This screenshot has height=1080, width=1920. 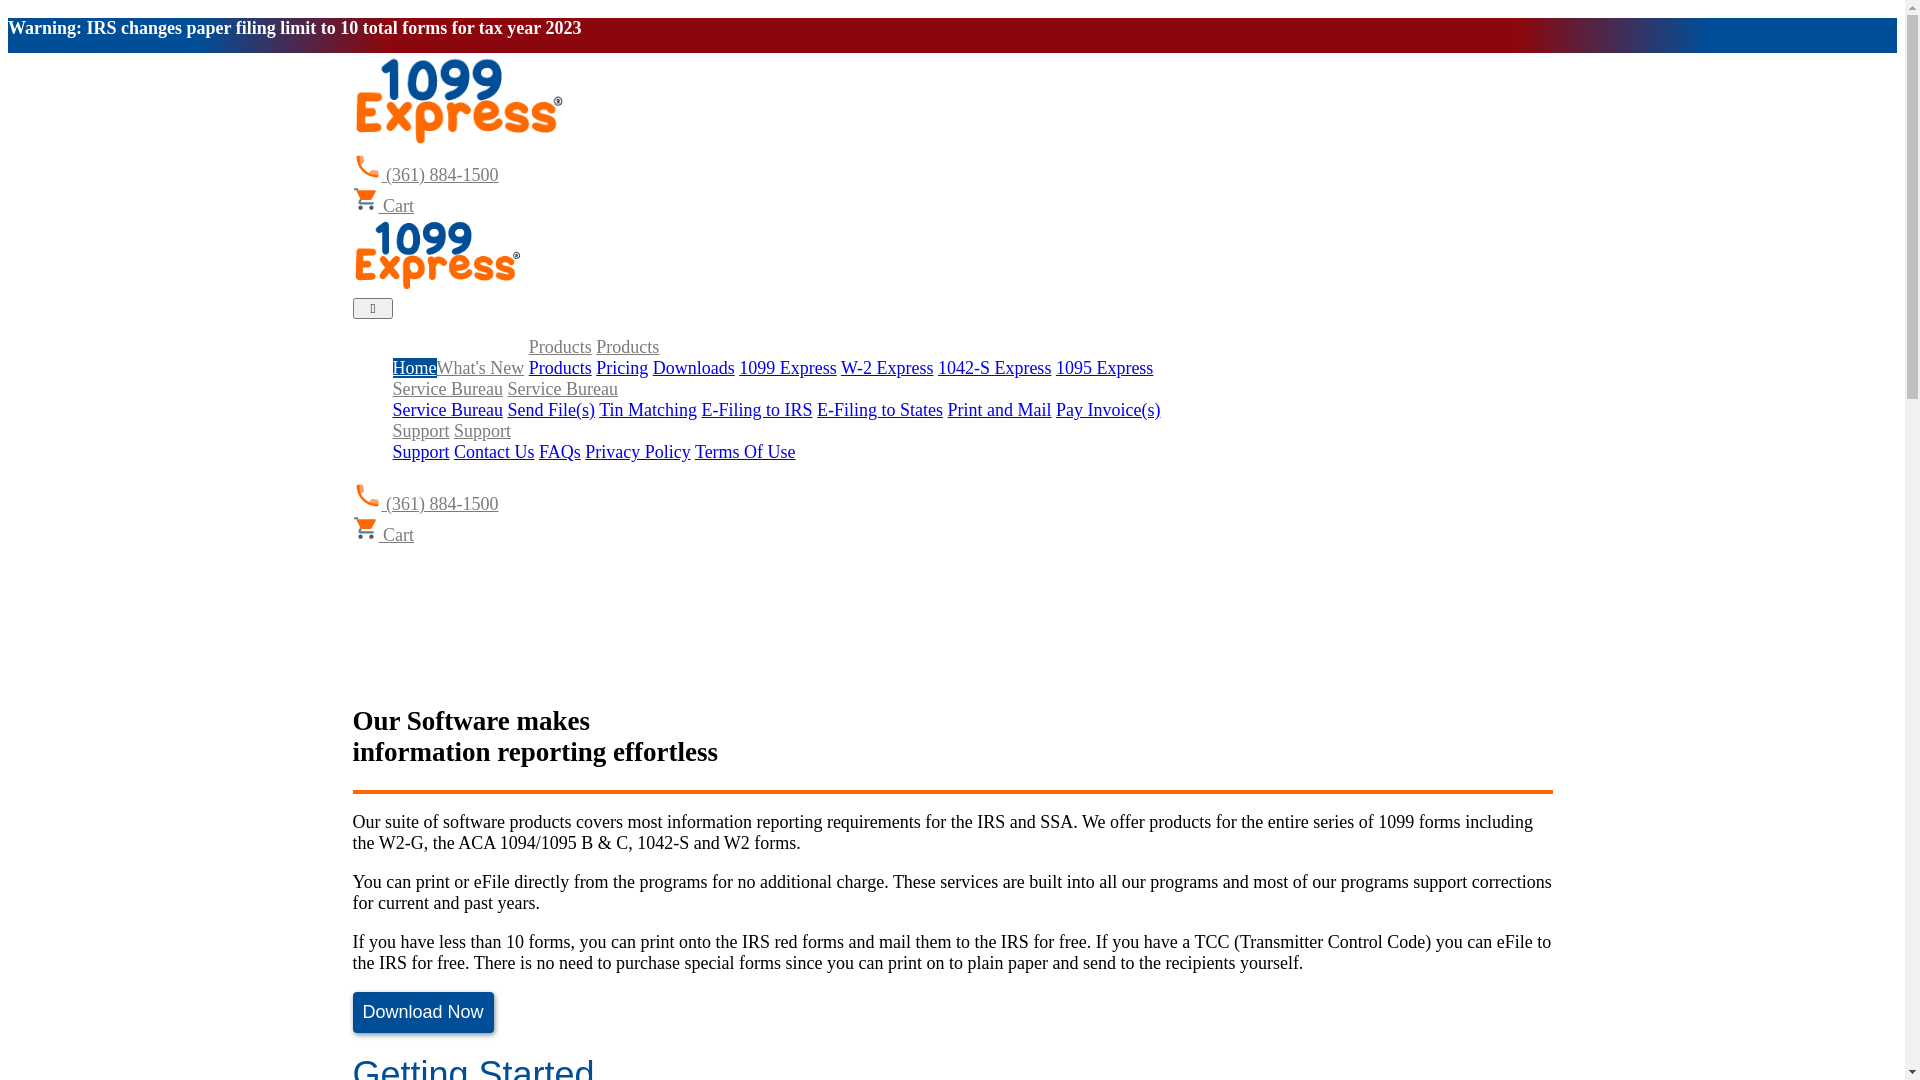 I want to click on E-Filing to States, so click(x=880, y=410).